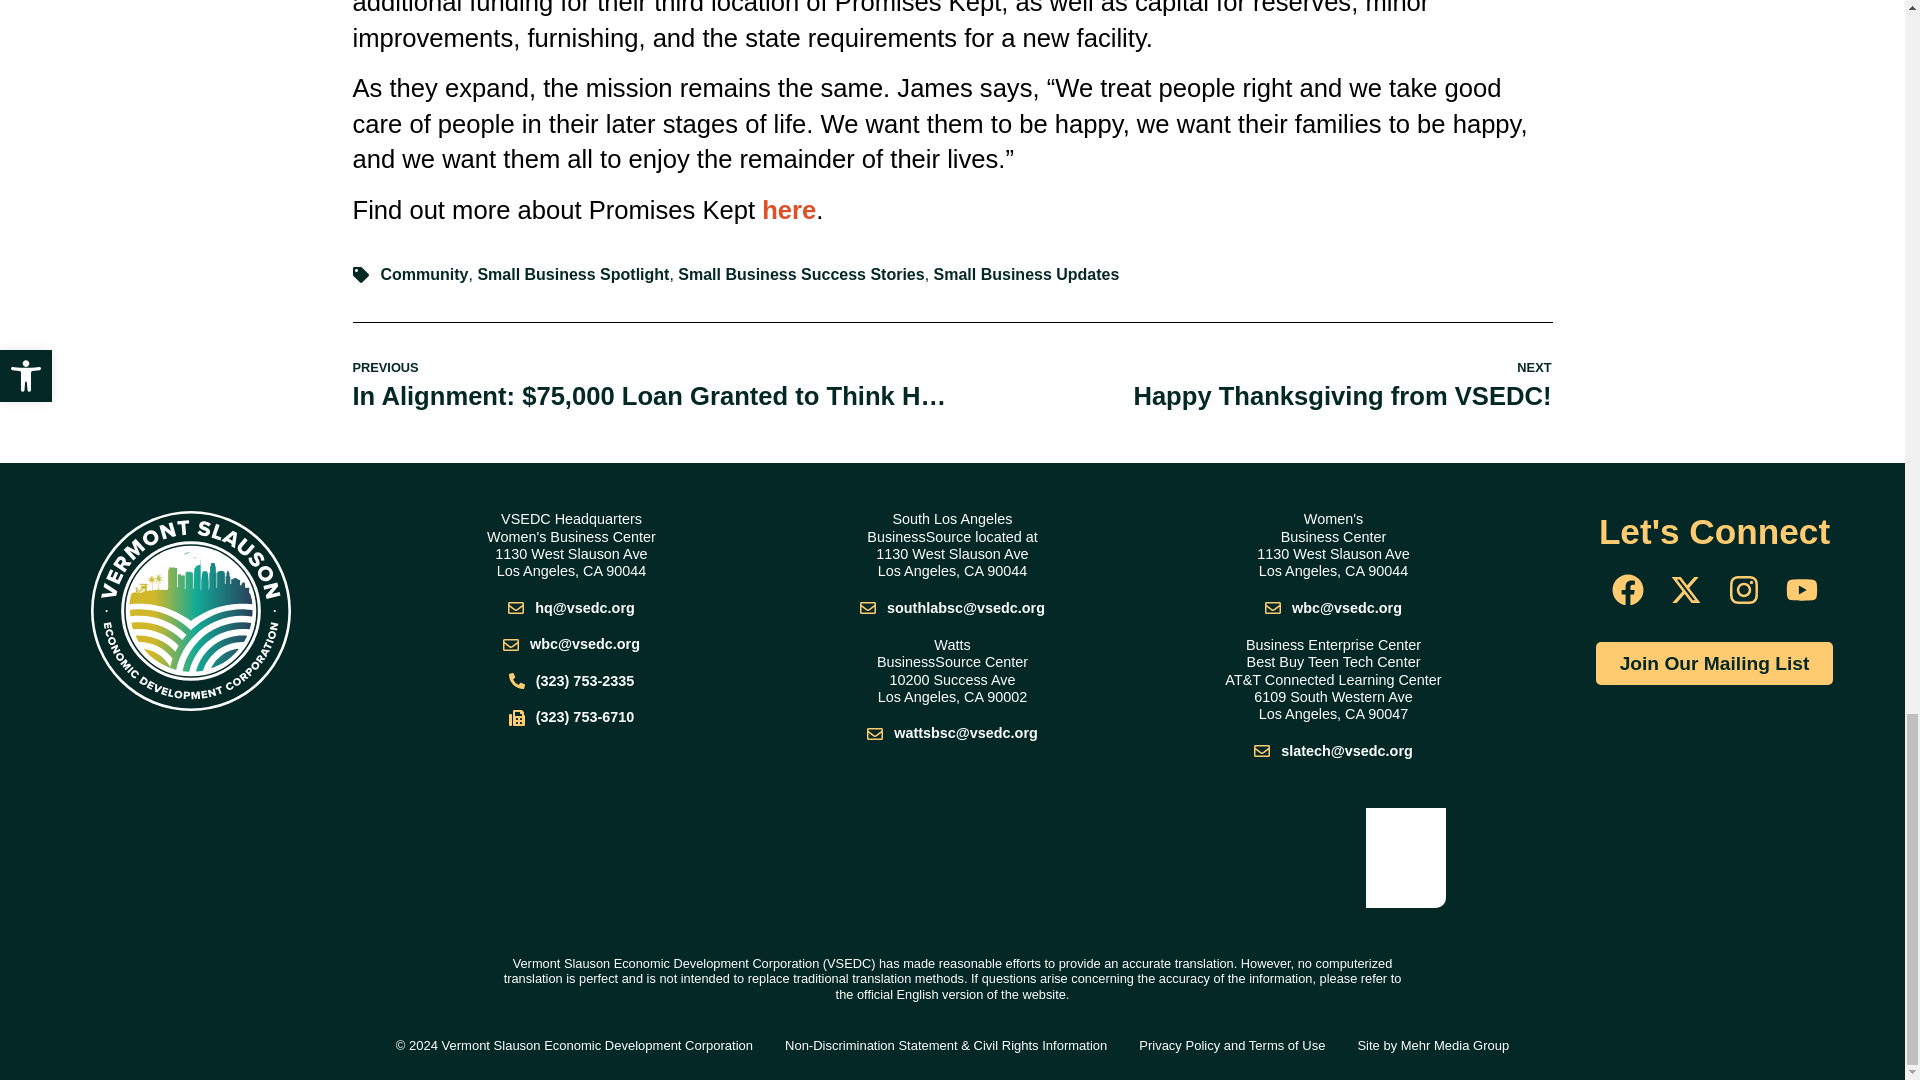  Describe the element at coordinates (1333, 608) in the screenshot. I see `Fax` at that location.